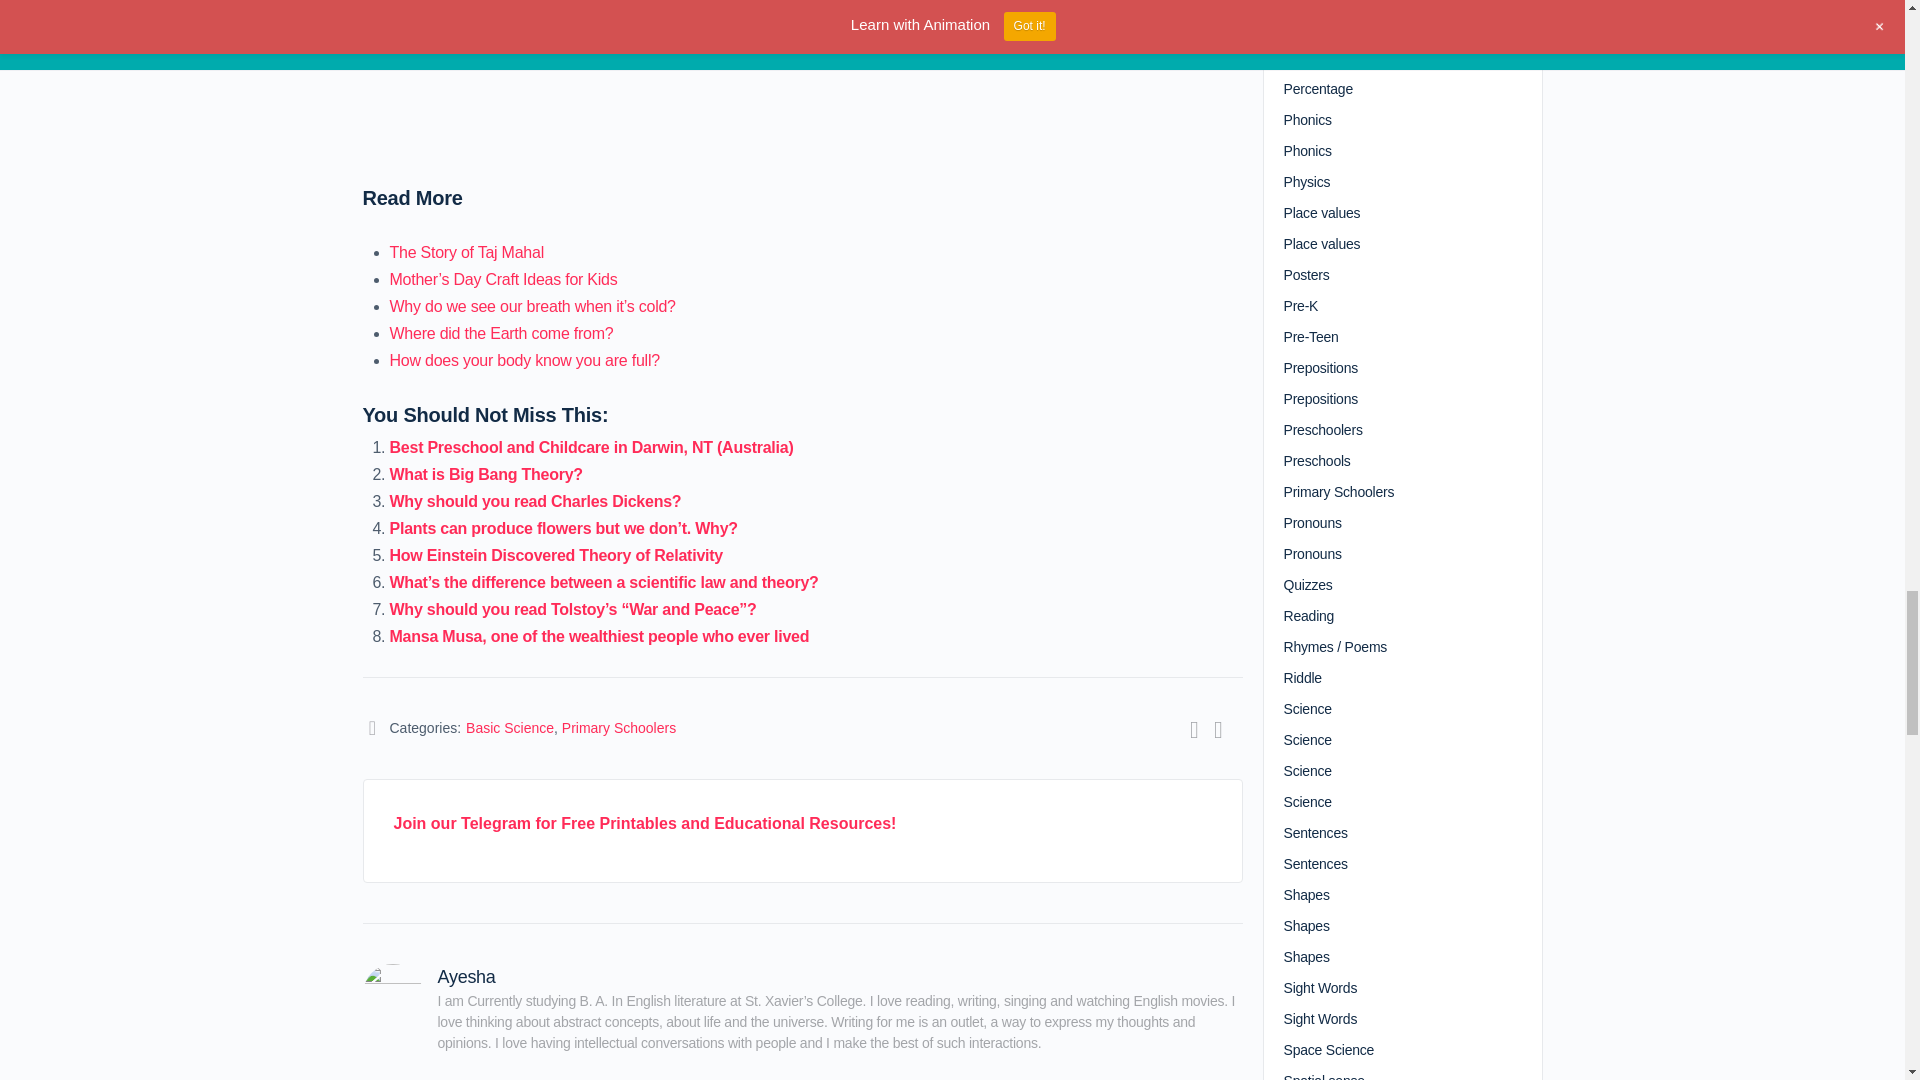 This screenshot has height=1080, width=1920. What do you see at coordinates (467, 252) in the screenshot?
I see `The Story of Taj Mahal` at bounding box center [467, 252].